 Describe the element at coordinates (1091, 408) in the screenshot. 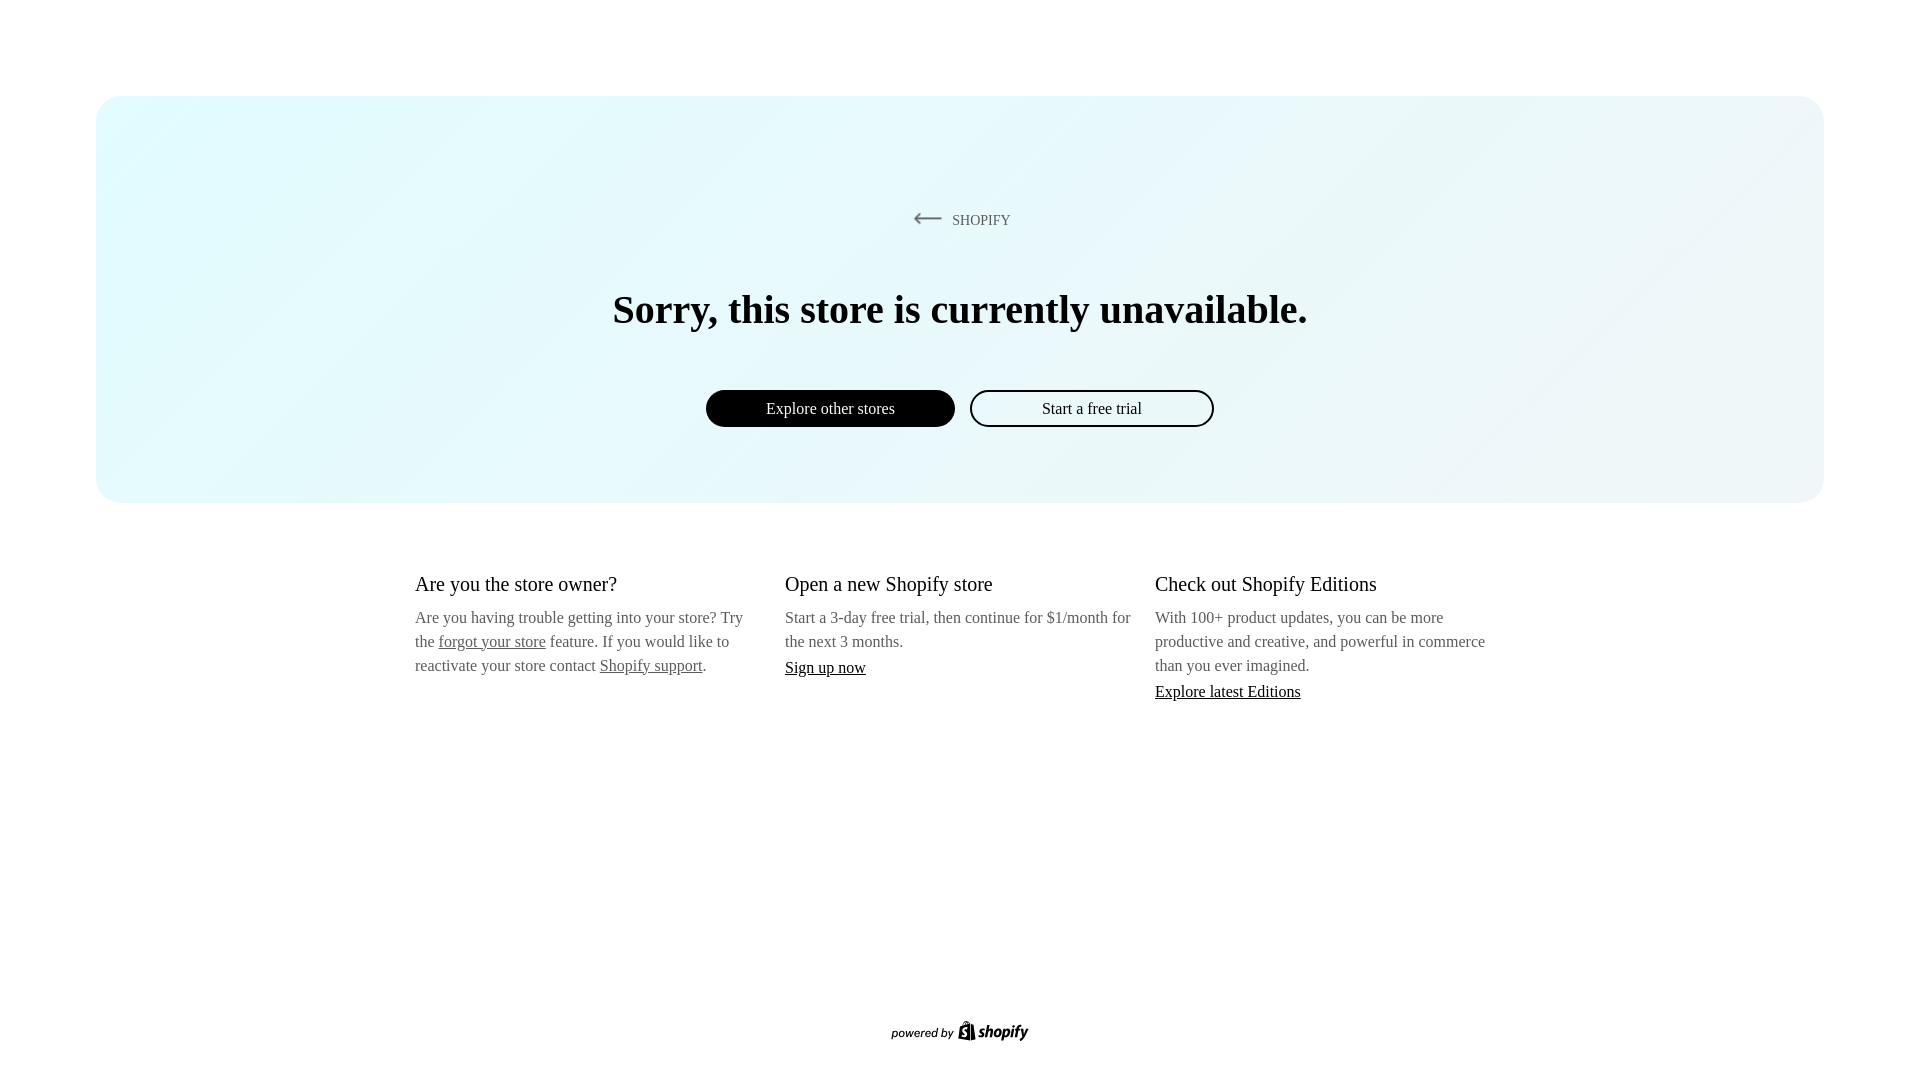

I see `Start a free trial` at that location.